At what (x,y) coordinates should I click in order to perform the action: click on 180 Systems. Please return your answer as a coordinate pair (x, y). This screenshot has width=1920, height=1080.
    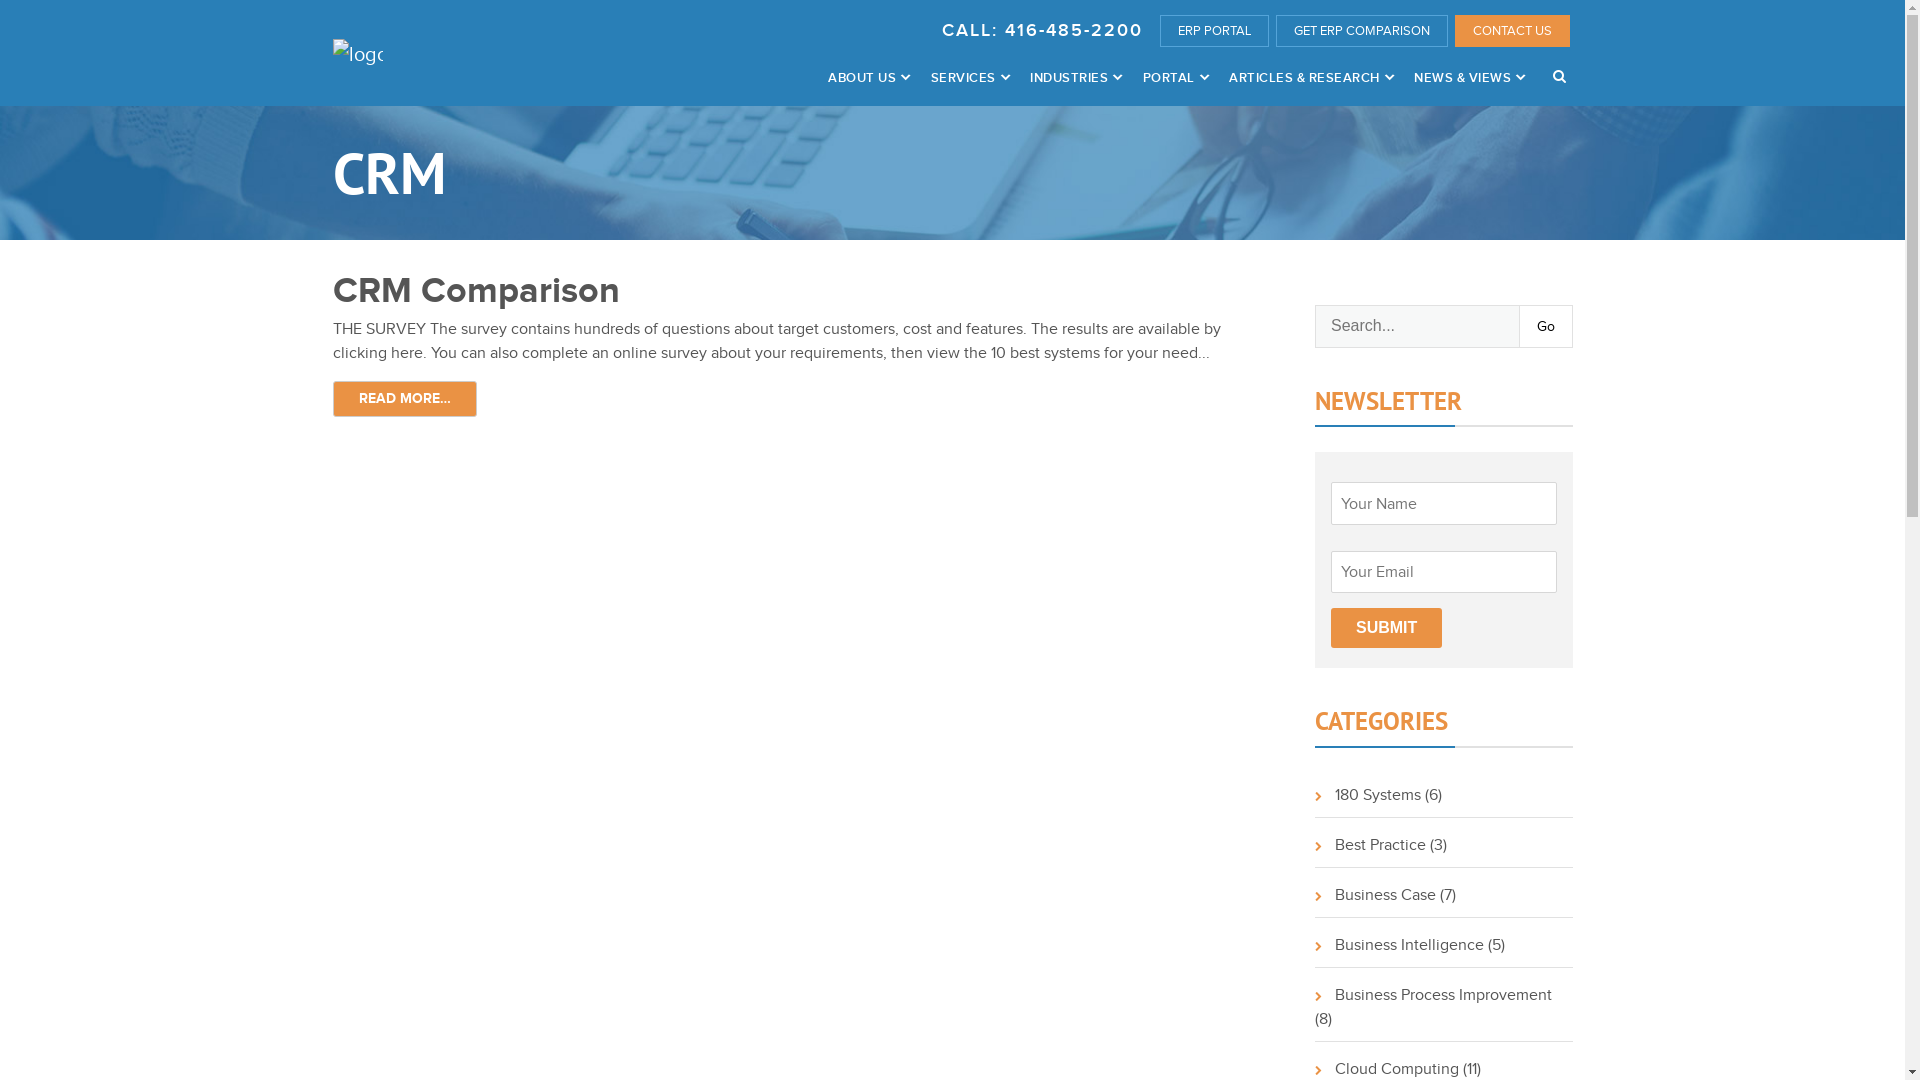
    Looking at the image, I should click on (1368, 794).